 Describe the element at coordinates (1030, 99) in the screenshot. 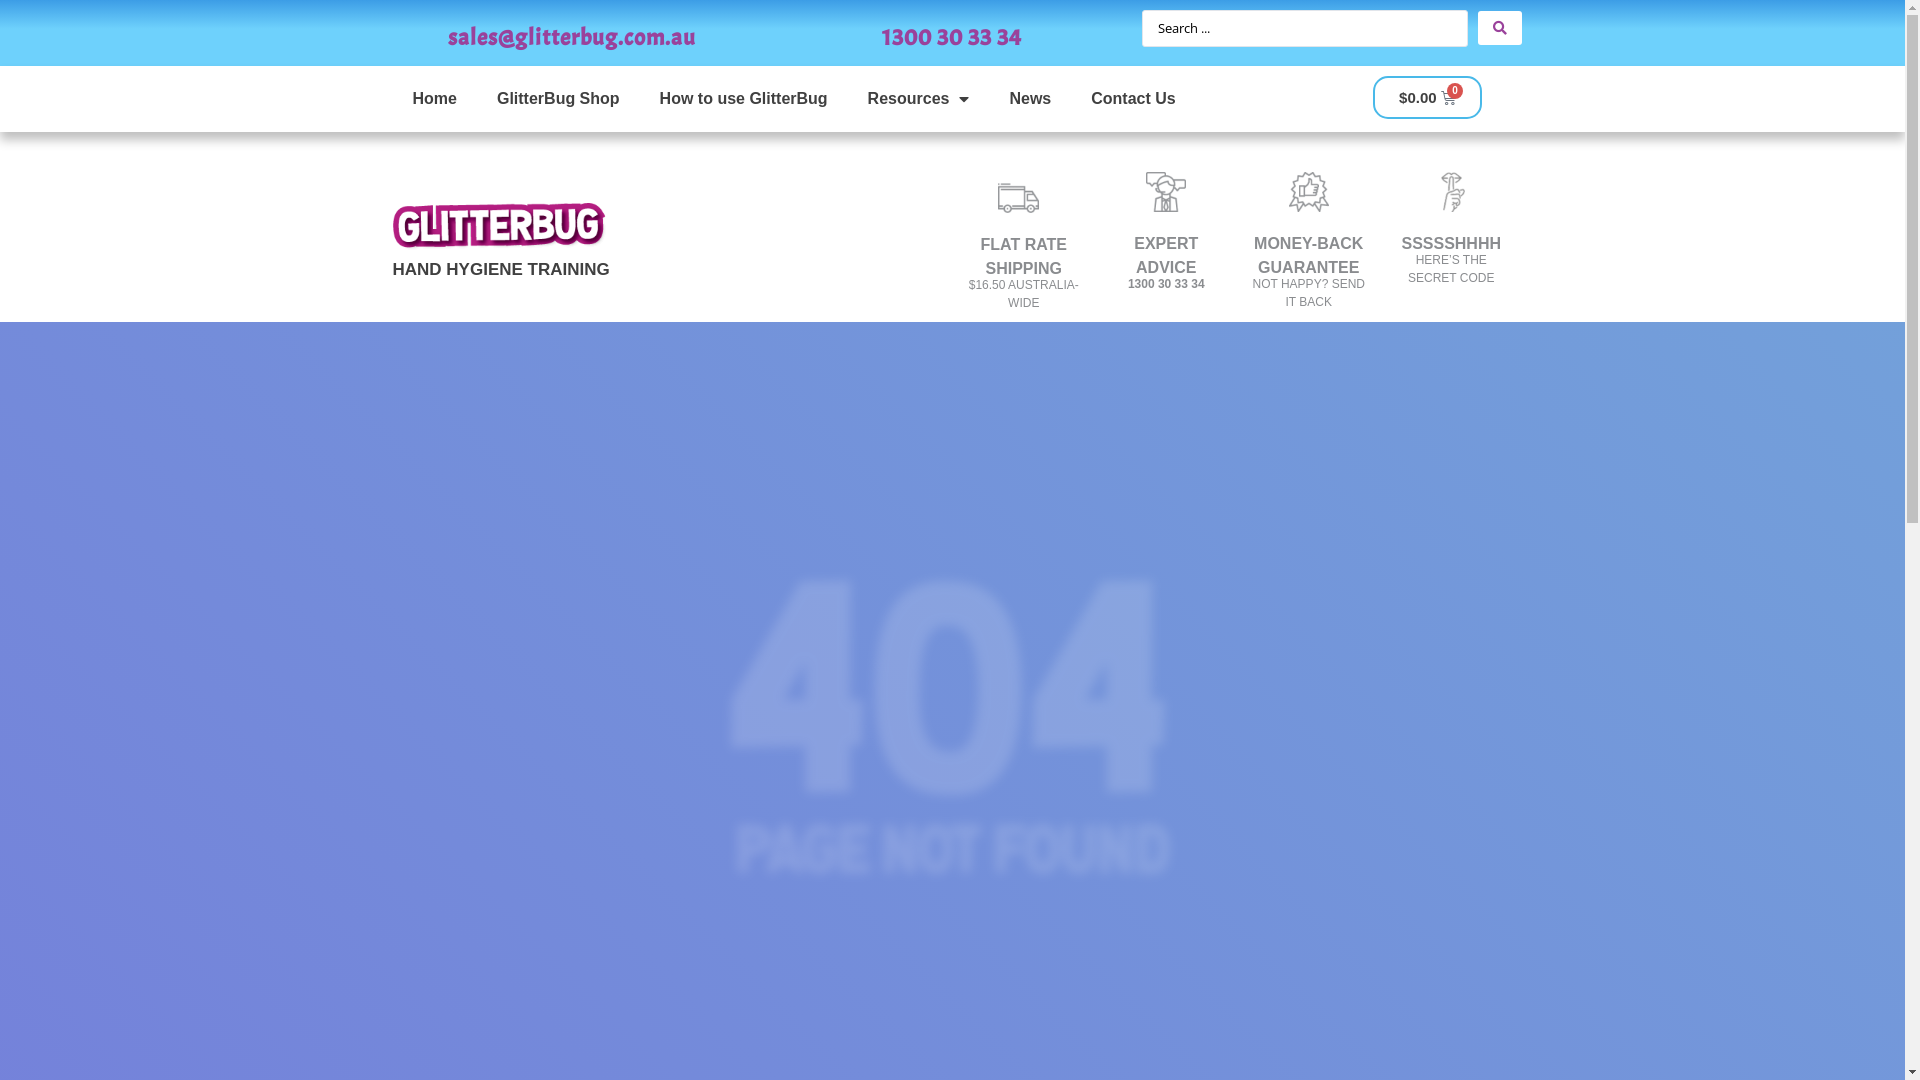

I see `News` at that location.